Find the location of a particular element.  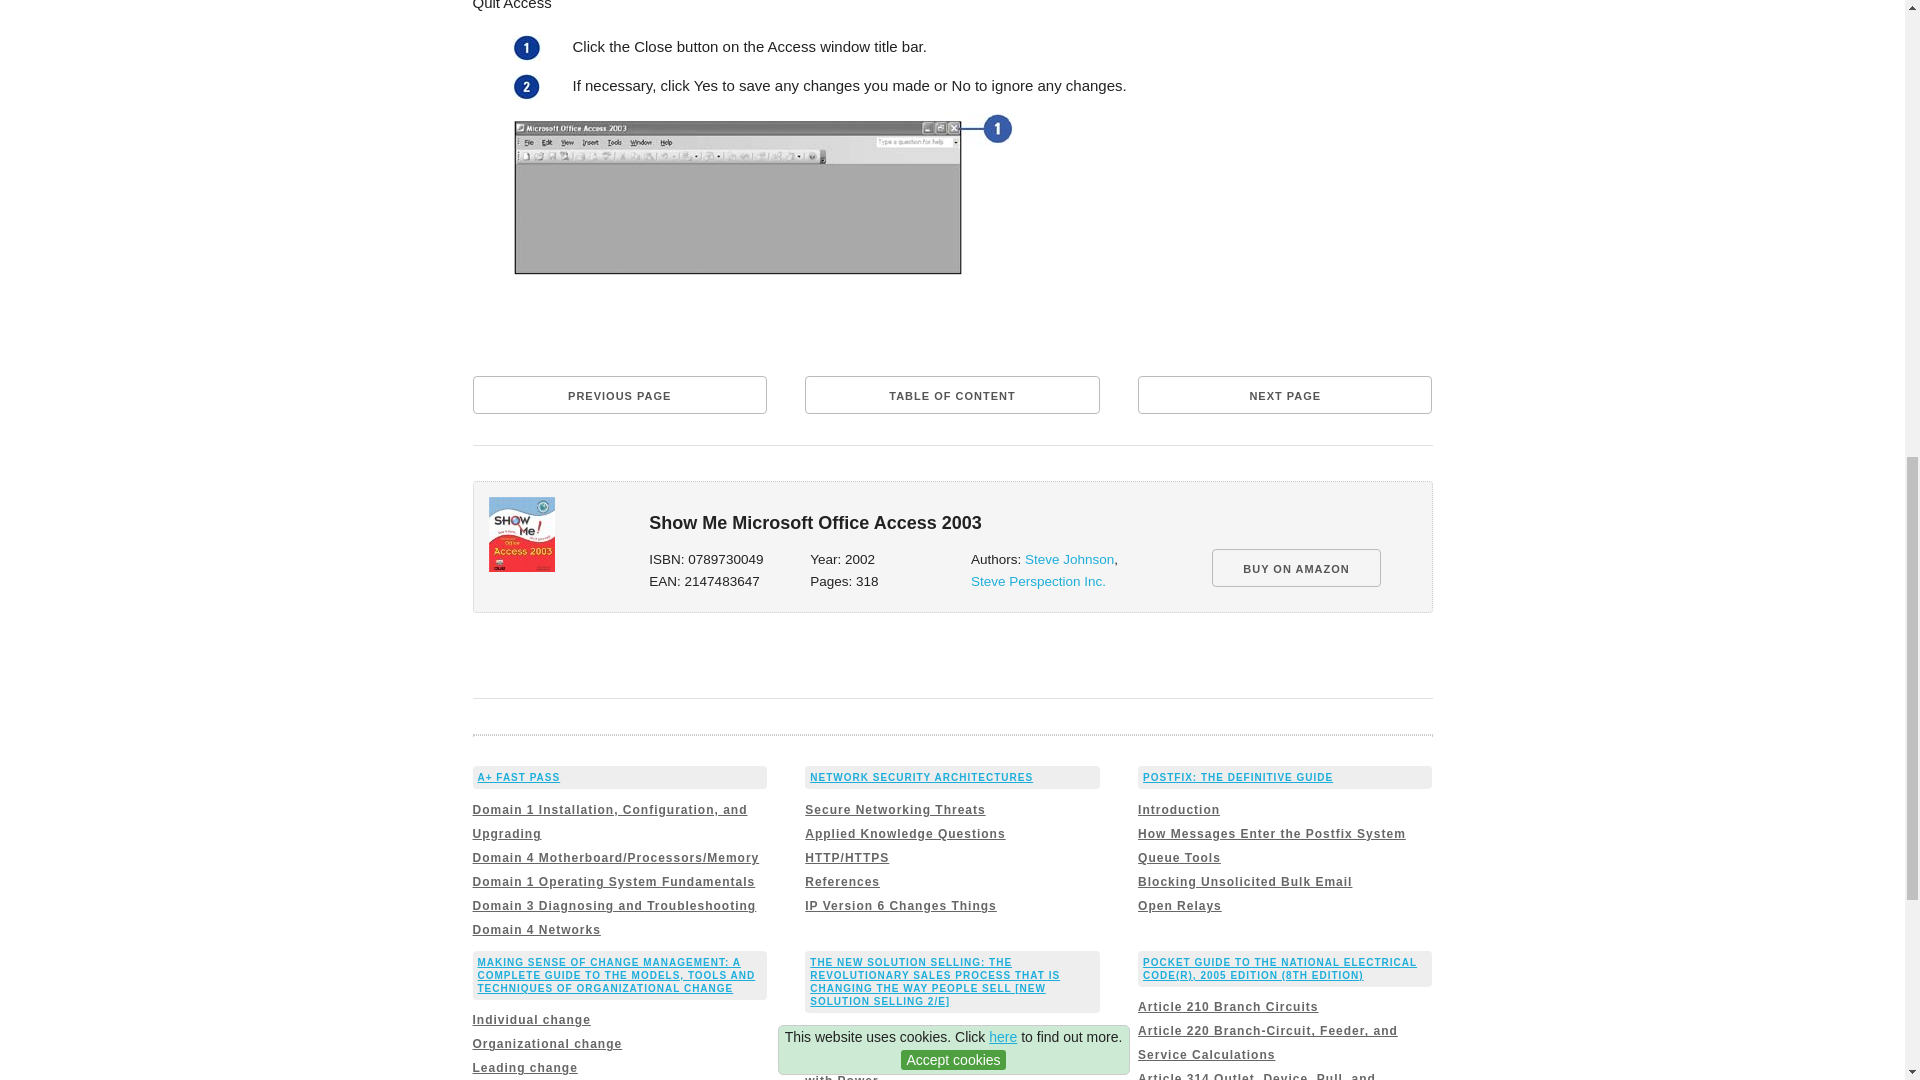

Introduction is located at coordinates (1178, 810).